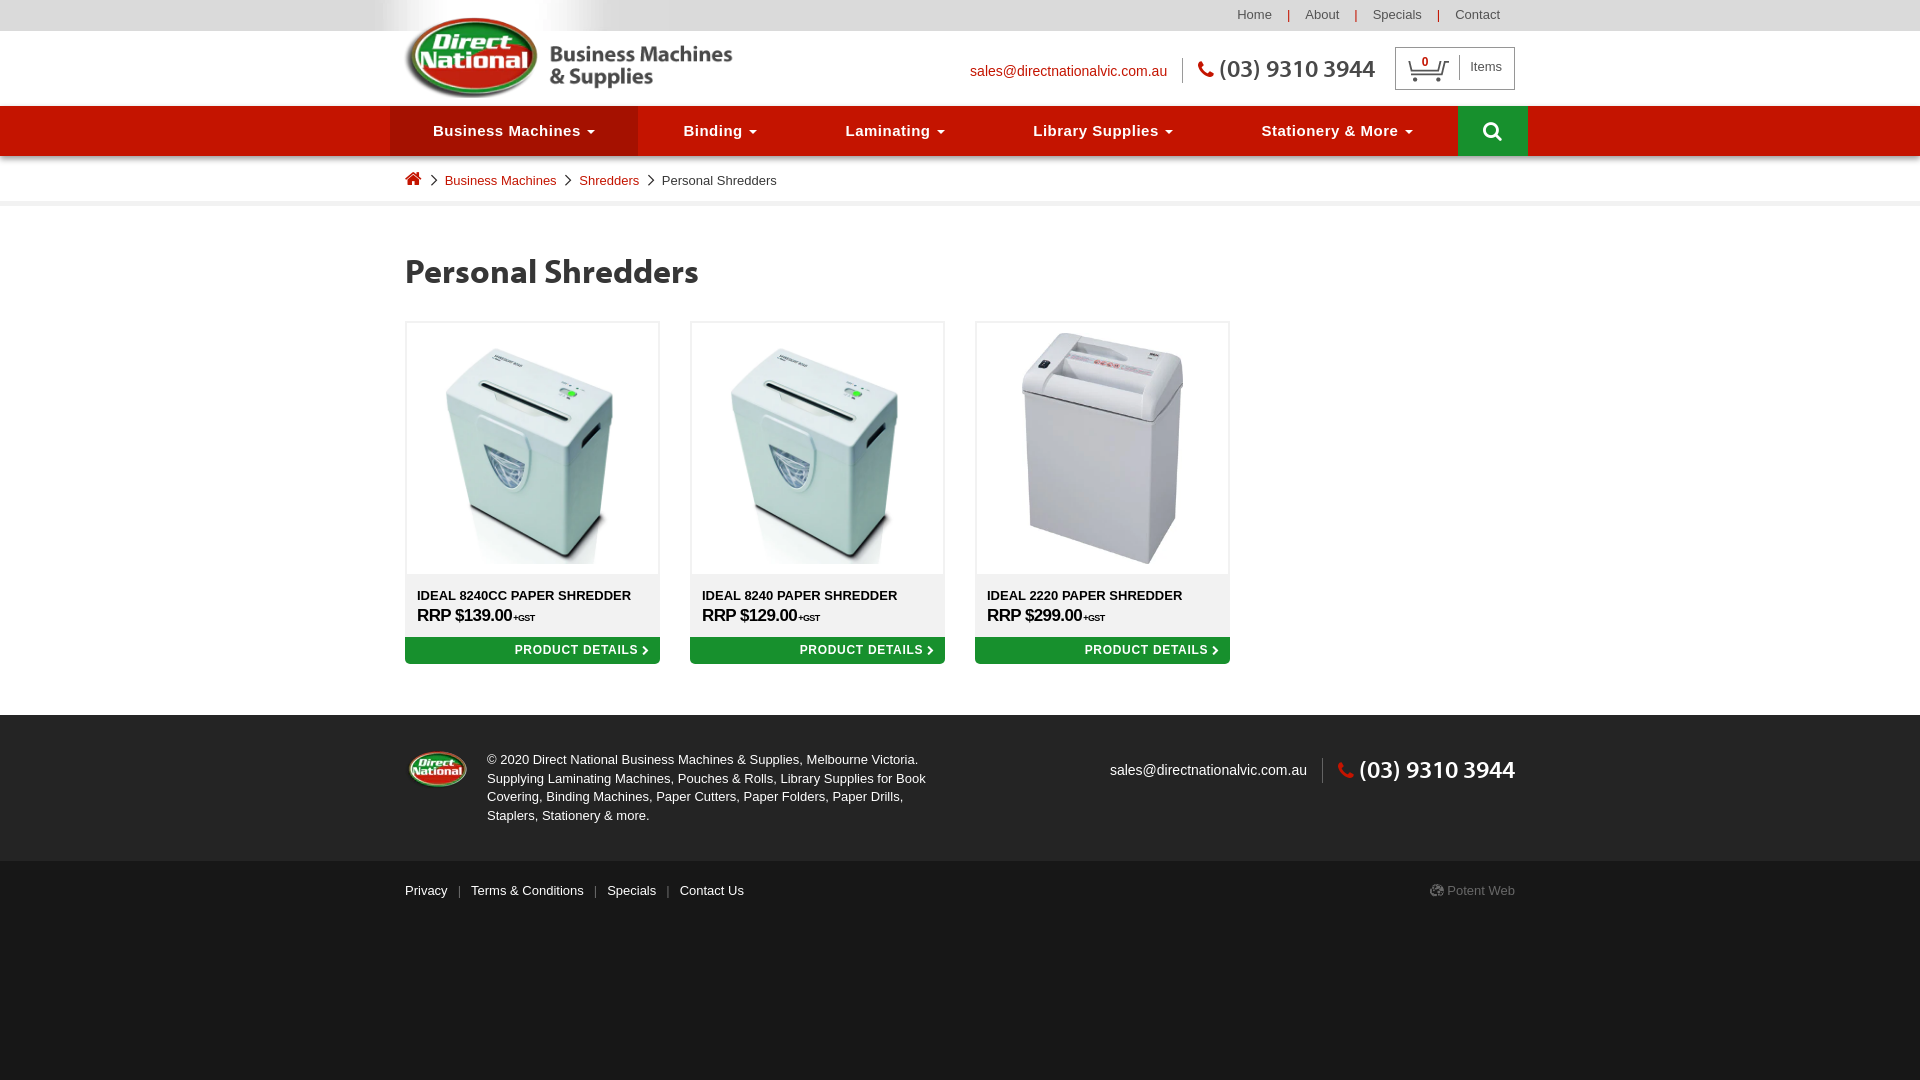 The image size is (1920, 1080). What do you see at coordinates (866, 796) in the screenshot?
I see `Paper Drills` at bounding box center [866, 796].